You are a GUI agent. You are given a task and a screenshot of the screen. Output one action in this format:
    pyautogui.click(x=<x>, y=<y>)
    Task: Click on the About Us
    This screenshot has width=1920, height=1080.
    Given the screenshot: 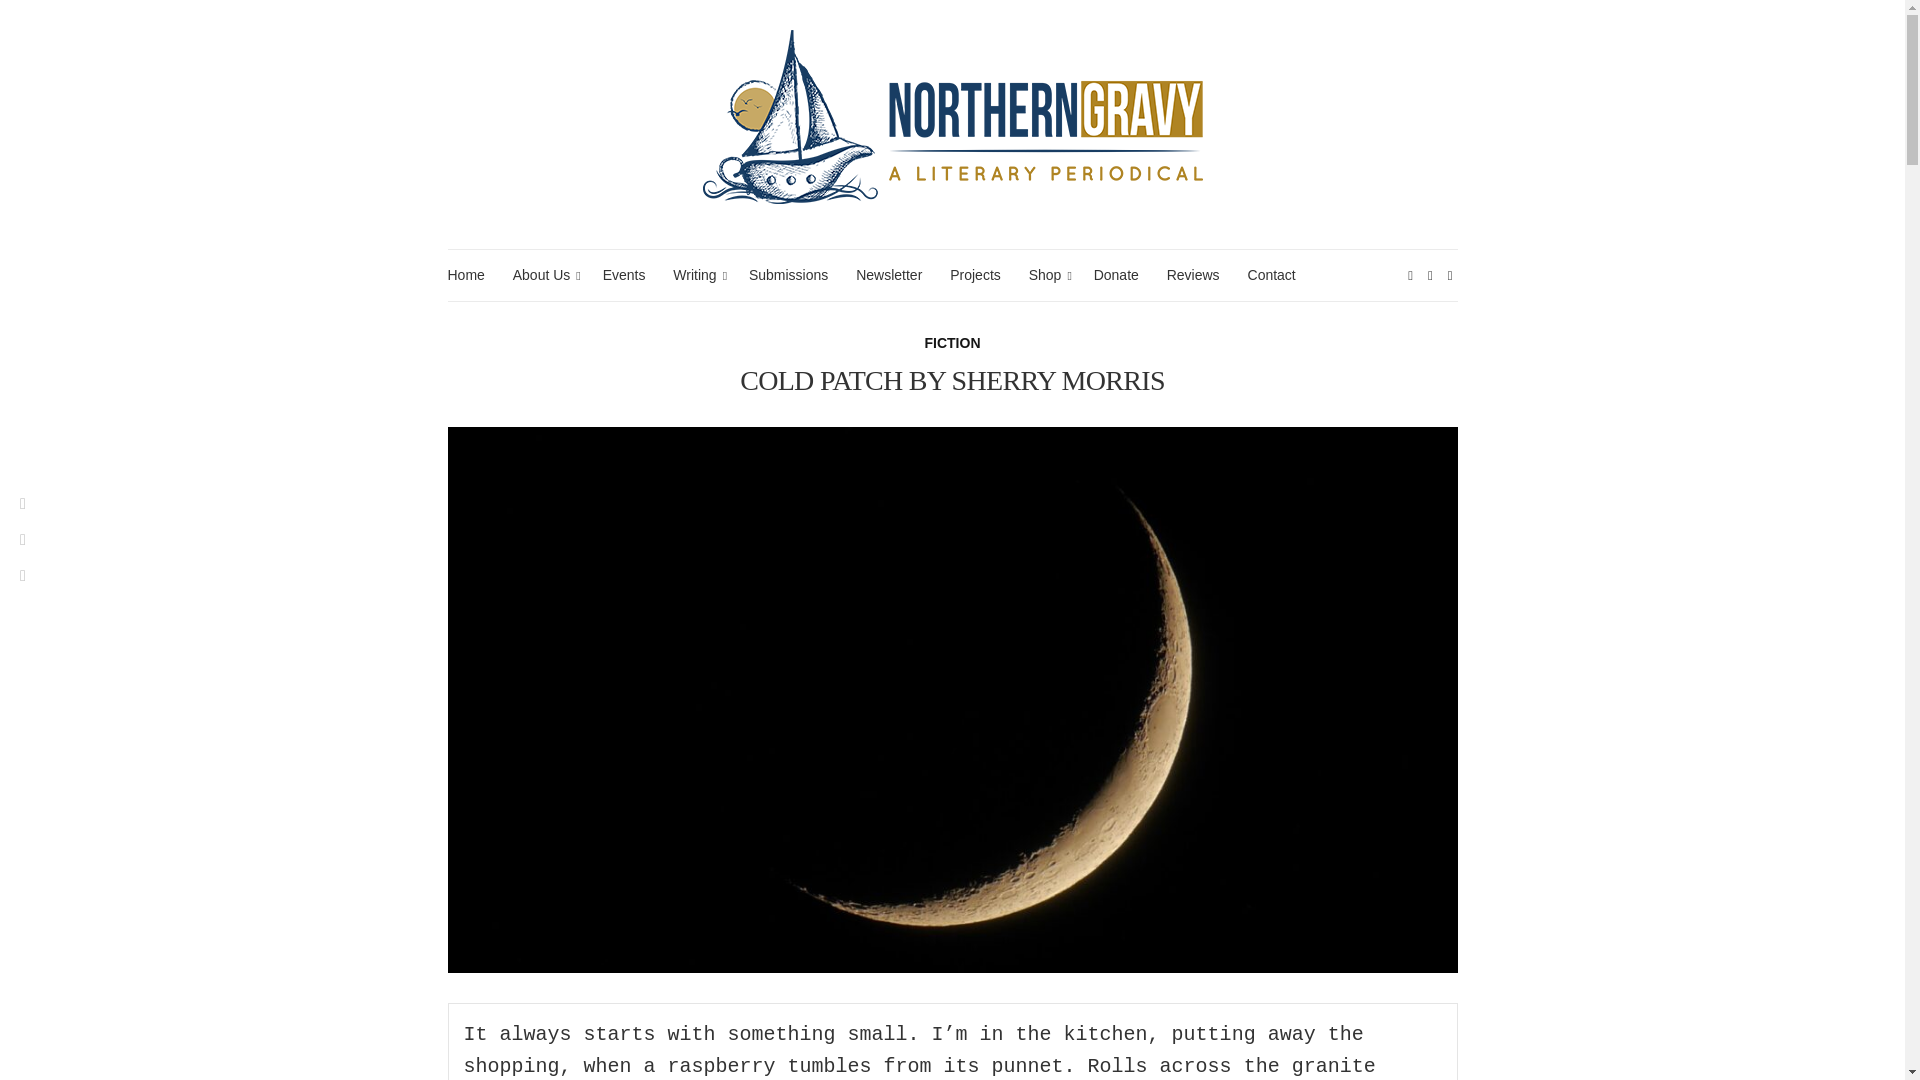 What is the action you would take?
    pyautogui.click(x=543, y=275)
    